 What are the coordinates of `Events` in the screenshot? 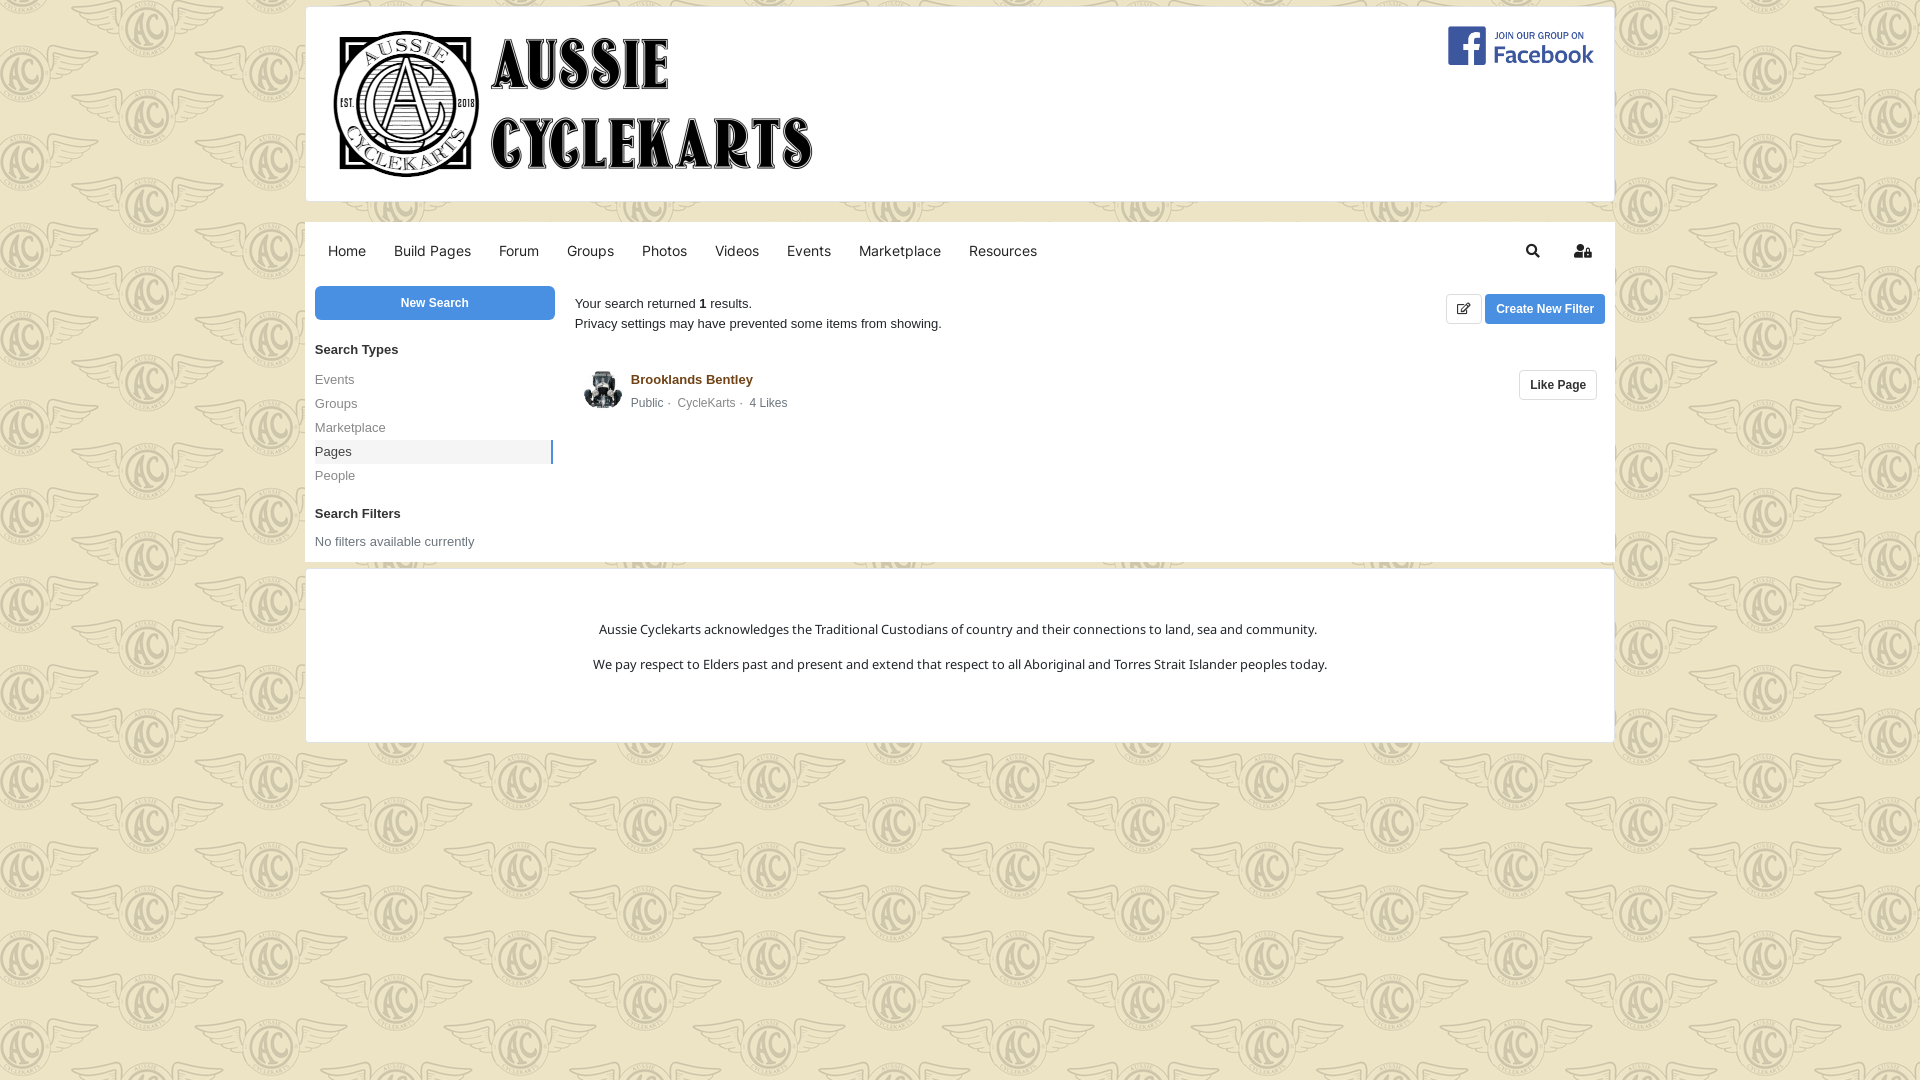 It's located at (434, 380).